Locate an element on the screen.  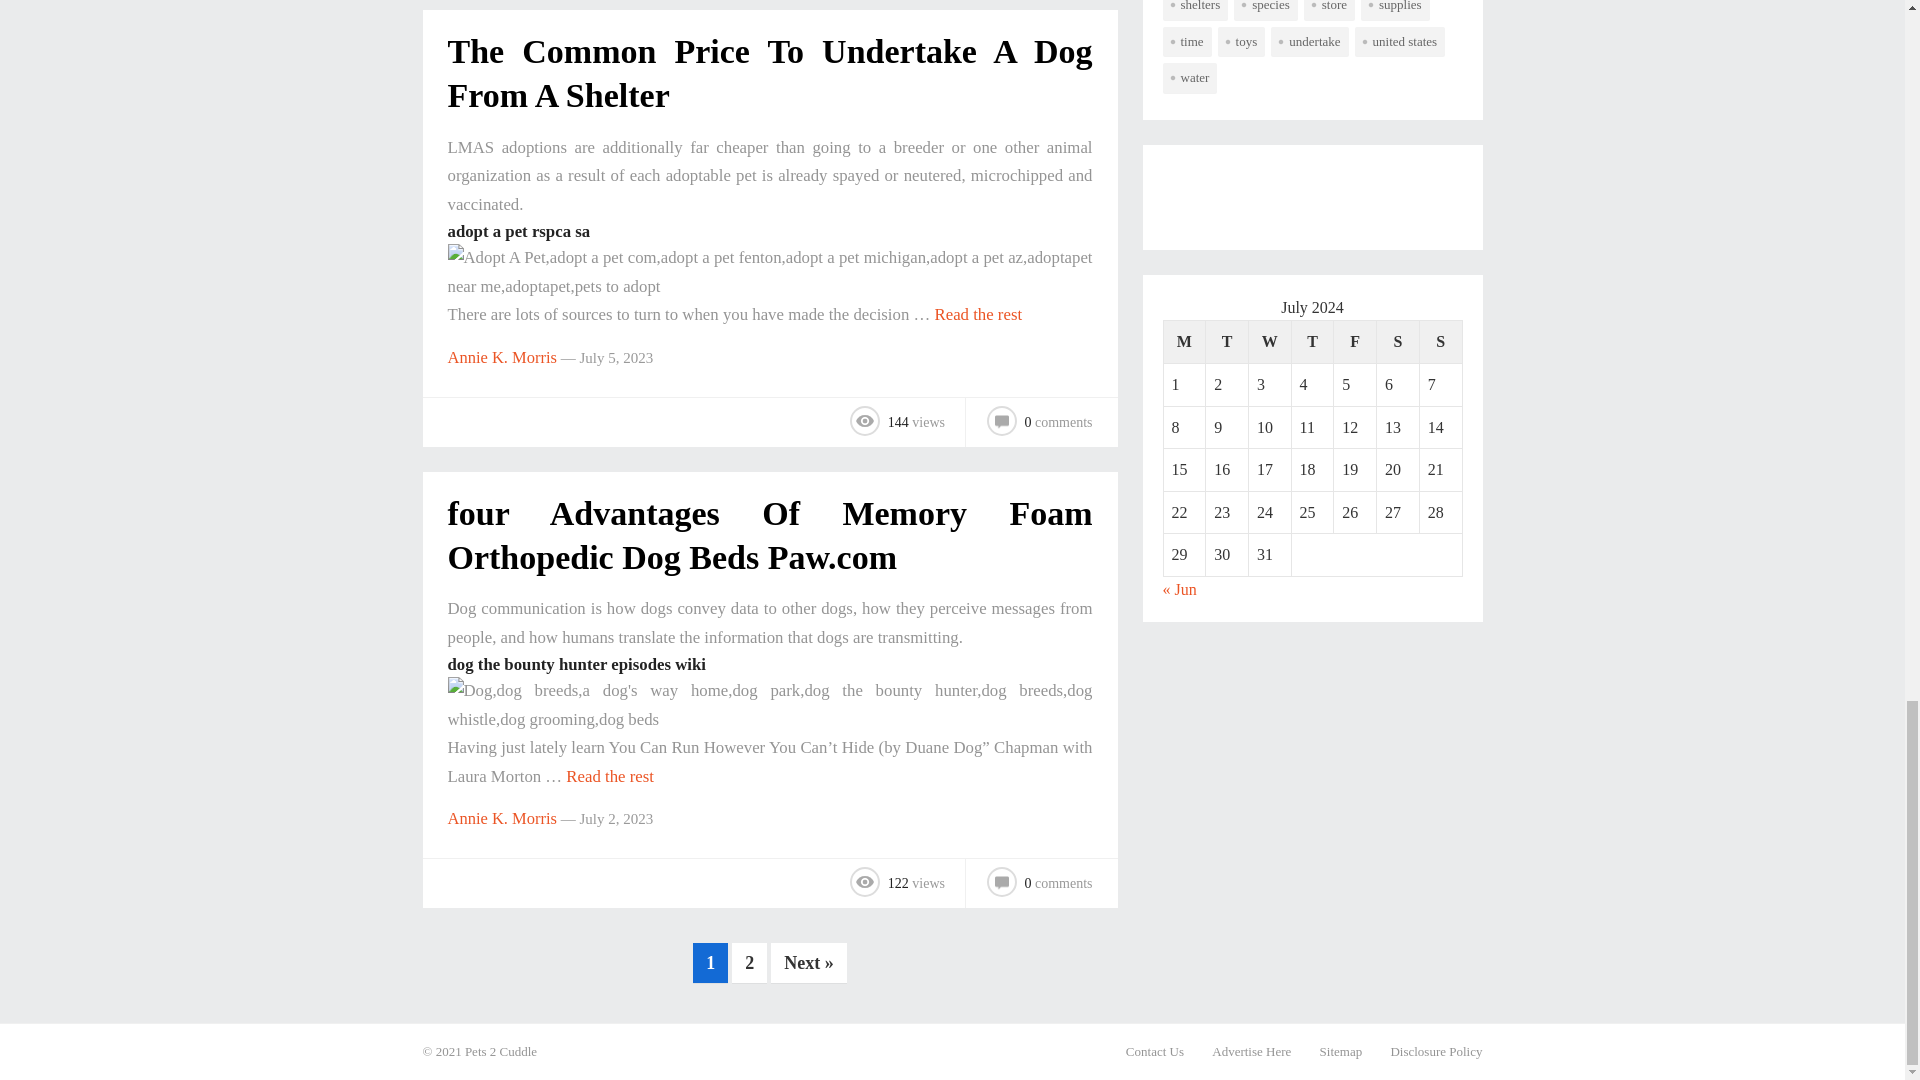
Wednesday is located at coordinates (1269, 342).